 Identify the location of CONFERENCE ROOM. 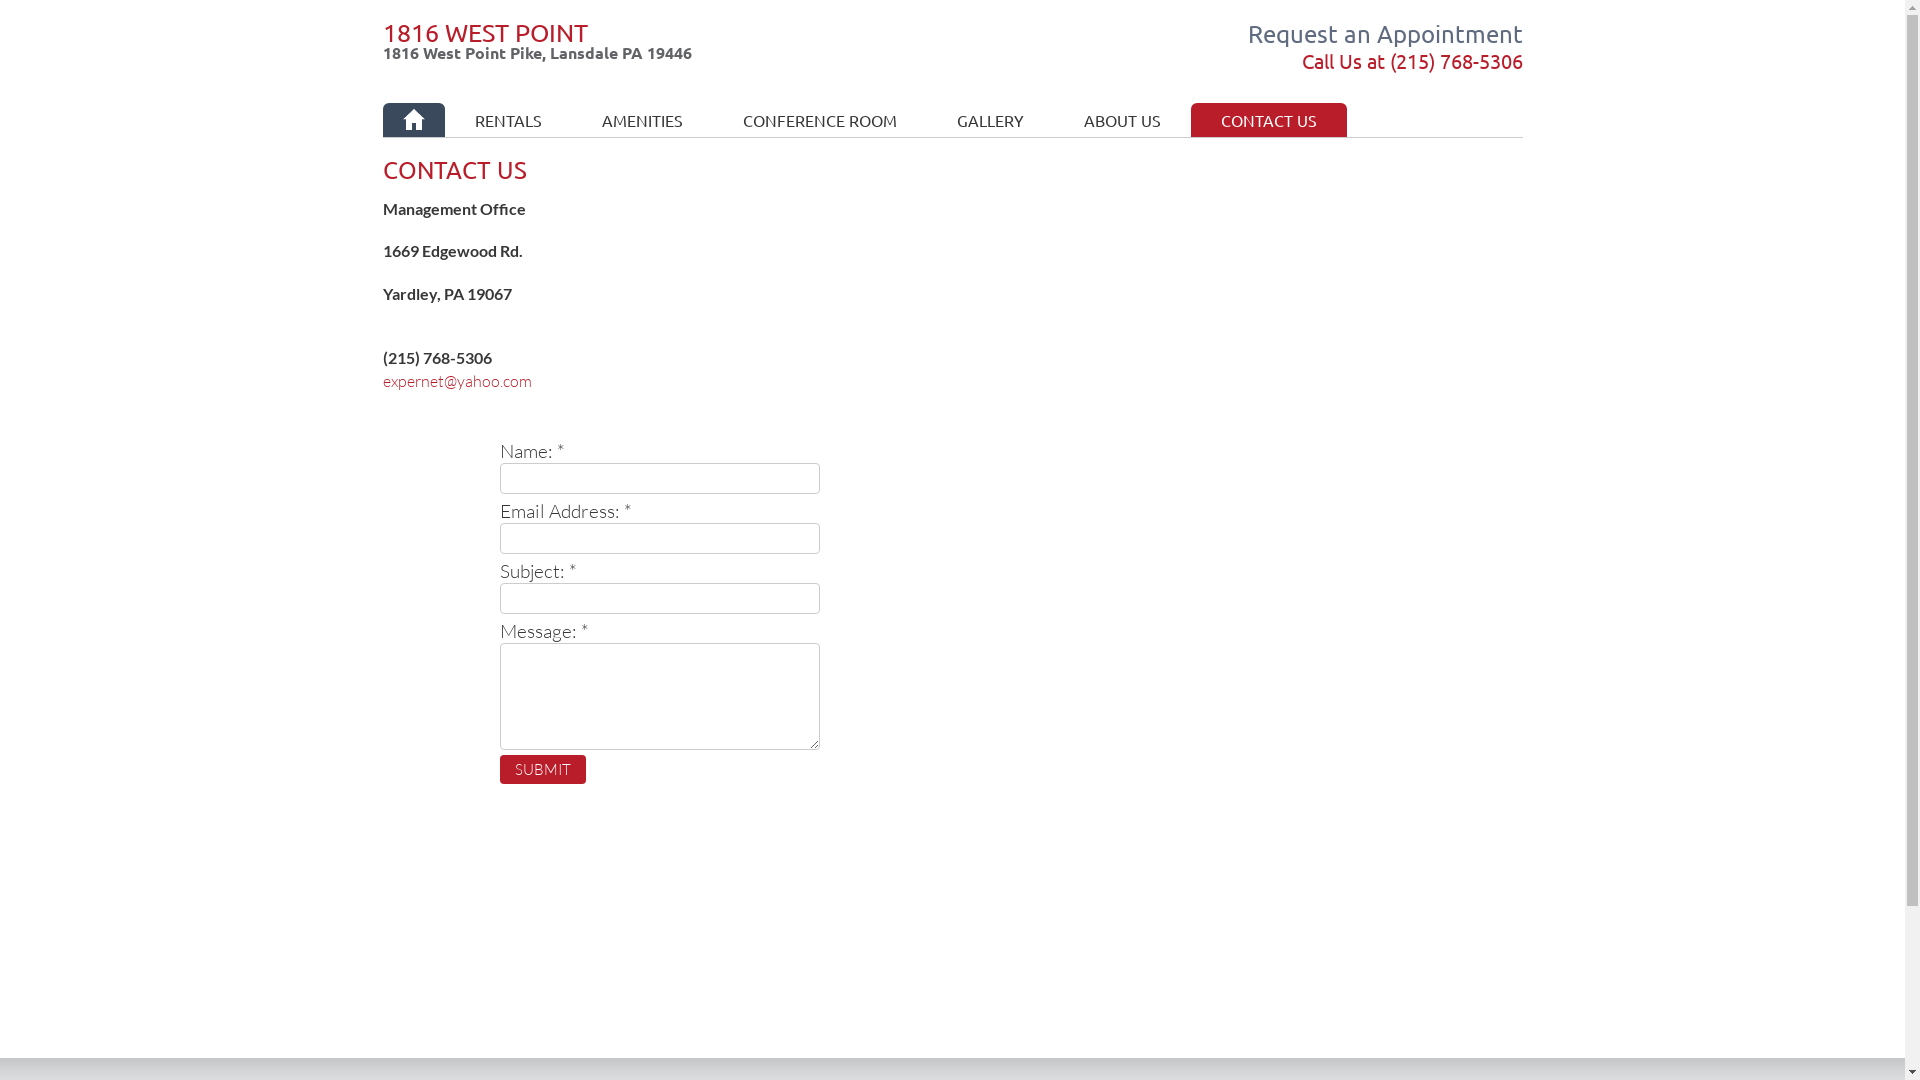
(819, 120).